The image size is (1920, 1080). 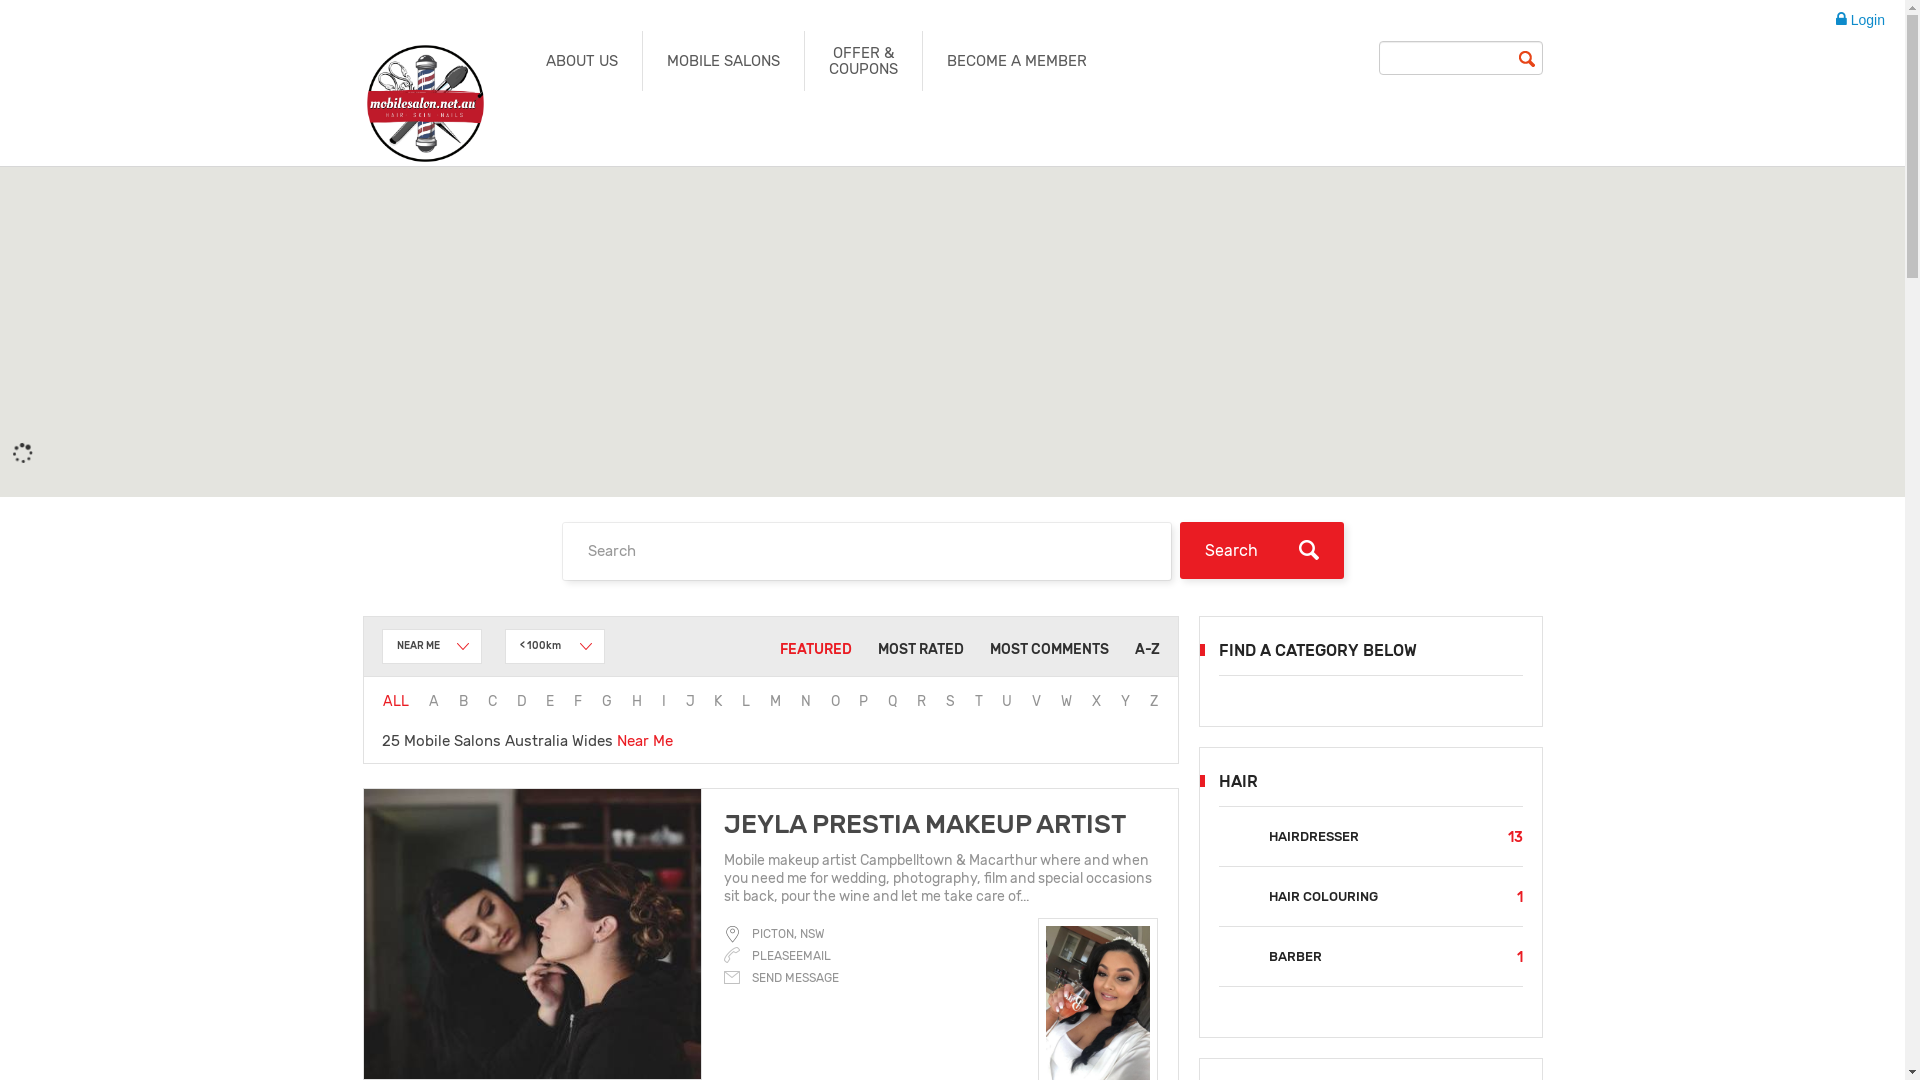 What do you see at coordinates (950, 702) in the screenshot?
I see `S` at bounding box center [950, 702].